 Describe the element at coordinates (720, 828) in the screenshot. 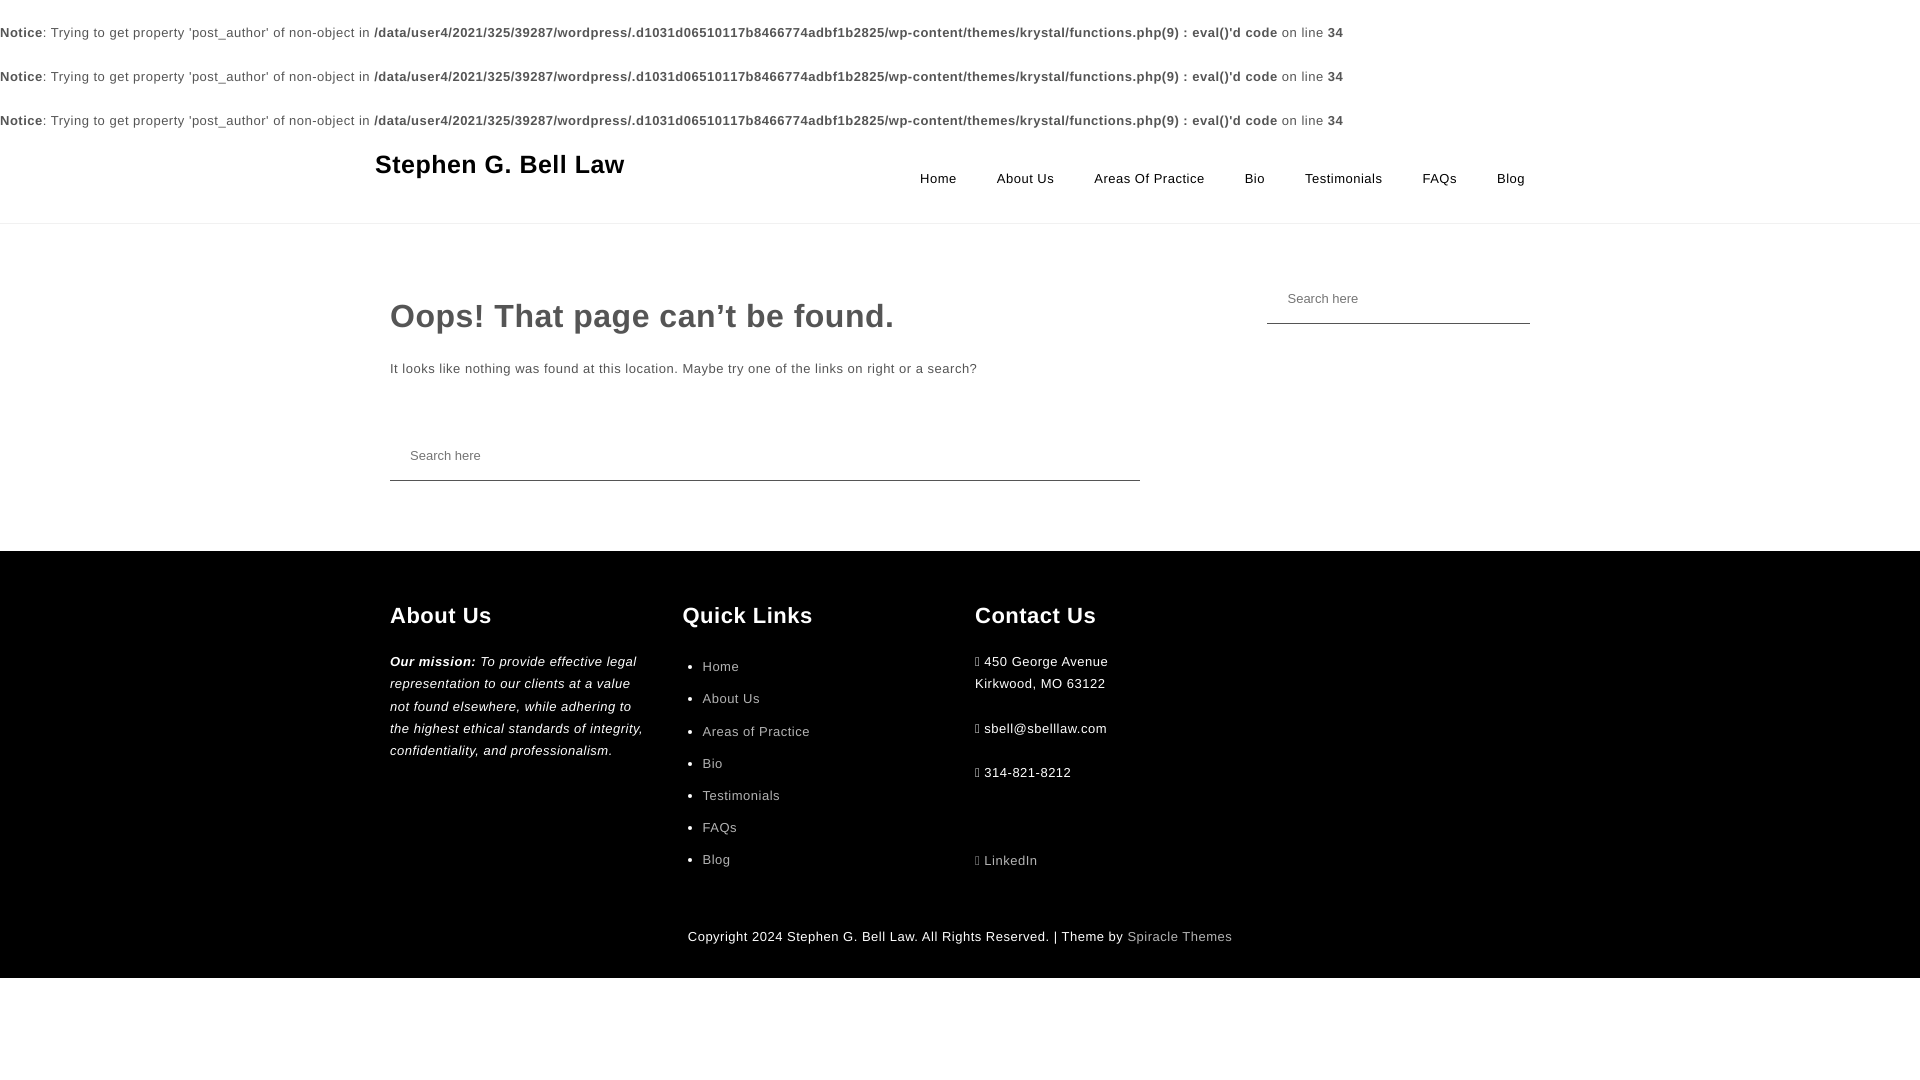

I see `FAQs` at that location.